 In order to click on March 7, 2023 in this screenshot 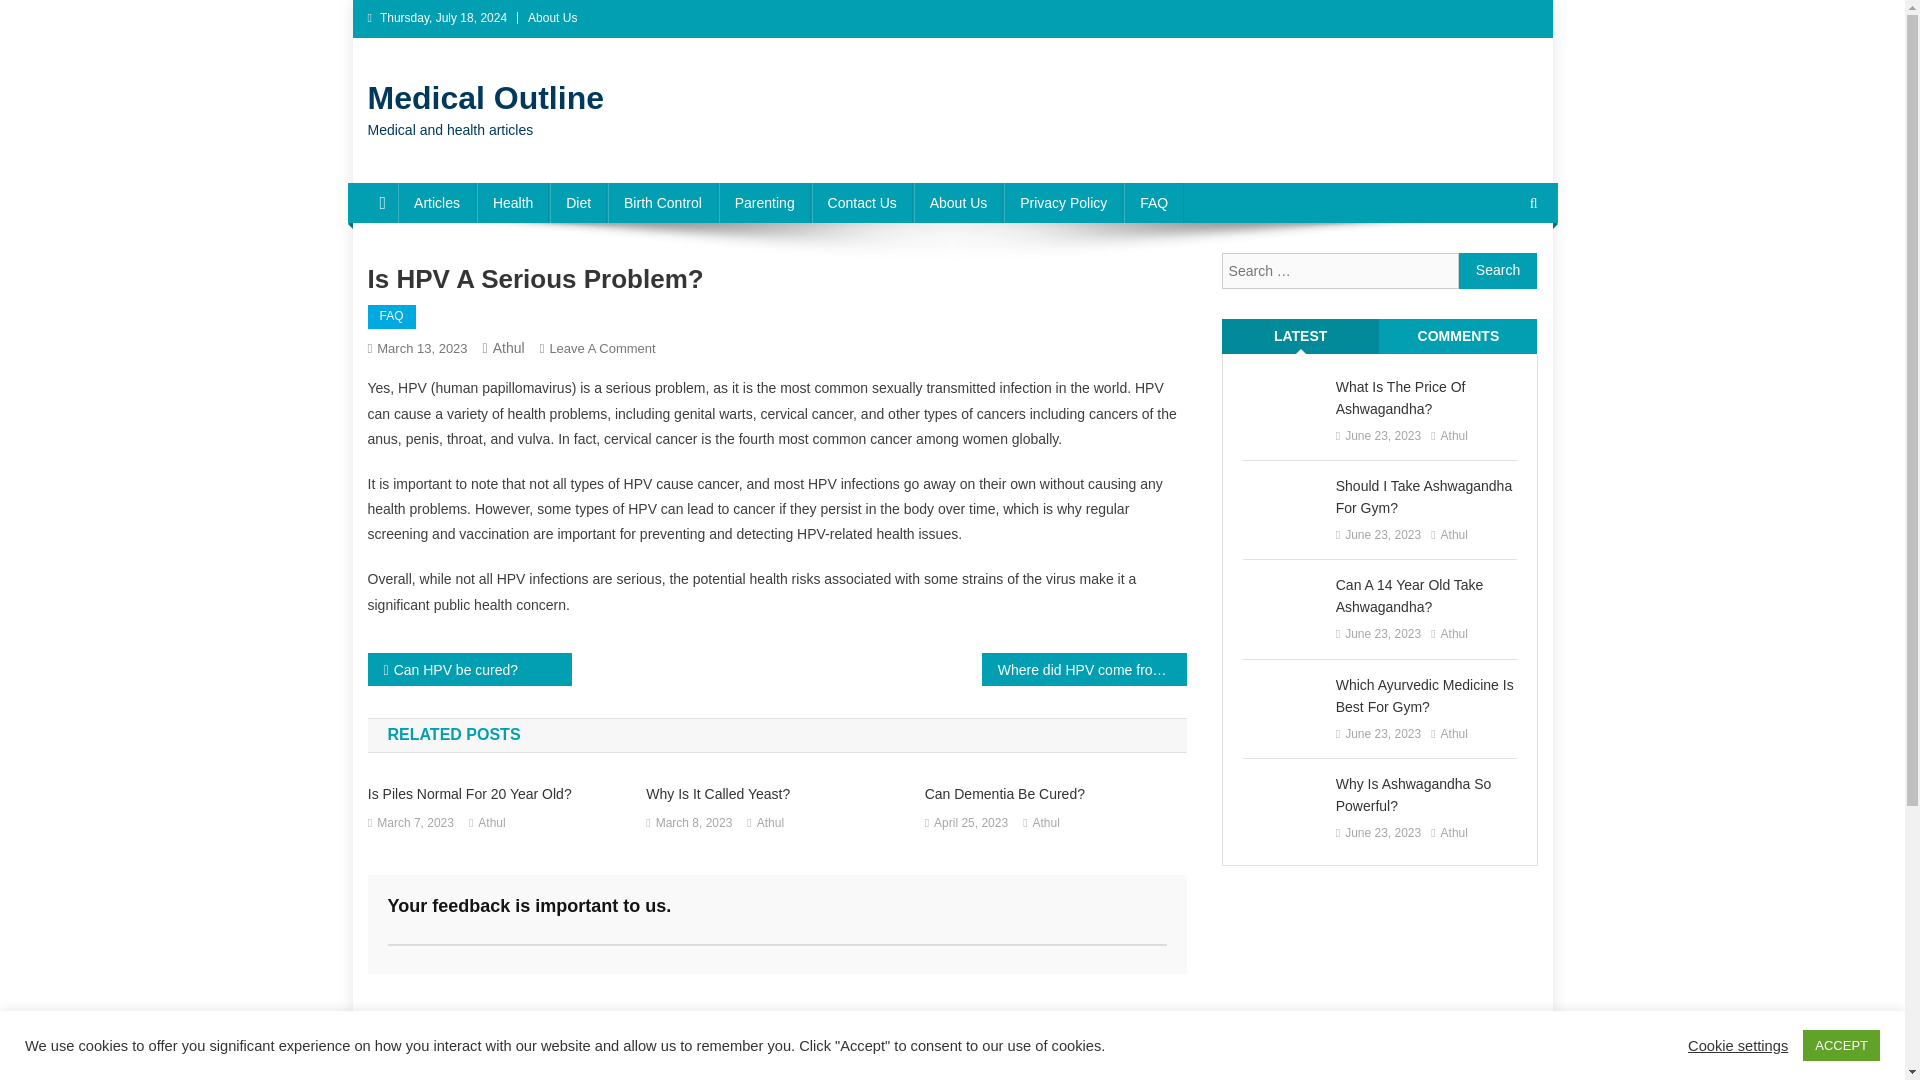, I will do `click(414, 824)`.